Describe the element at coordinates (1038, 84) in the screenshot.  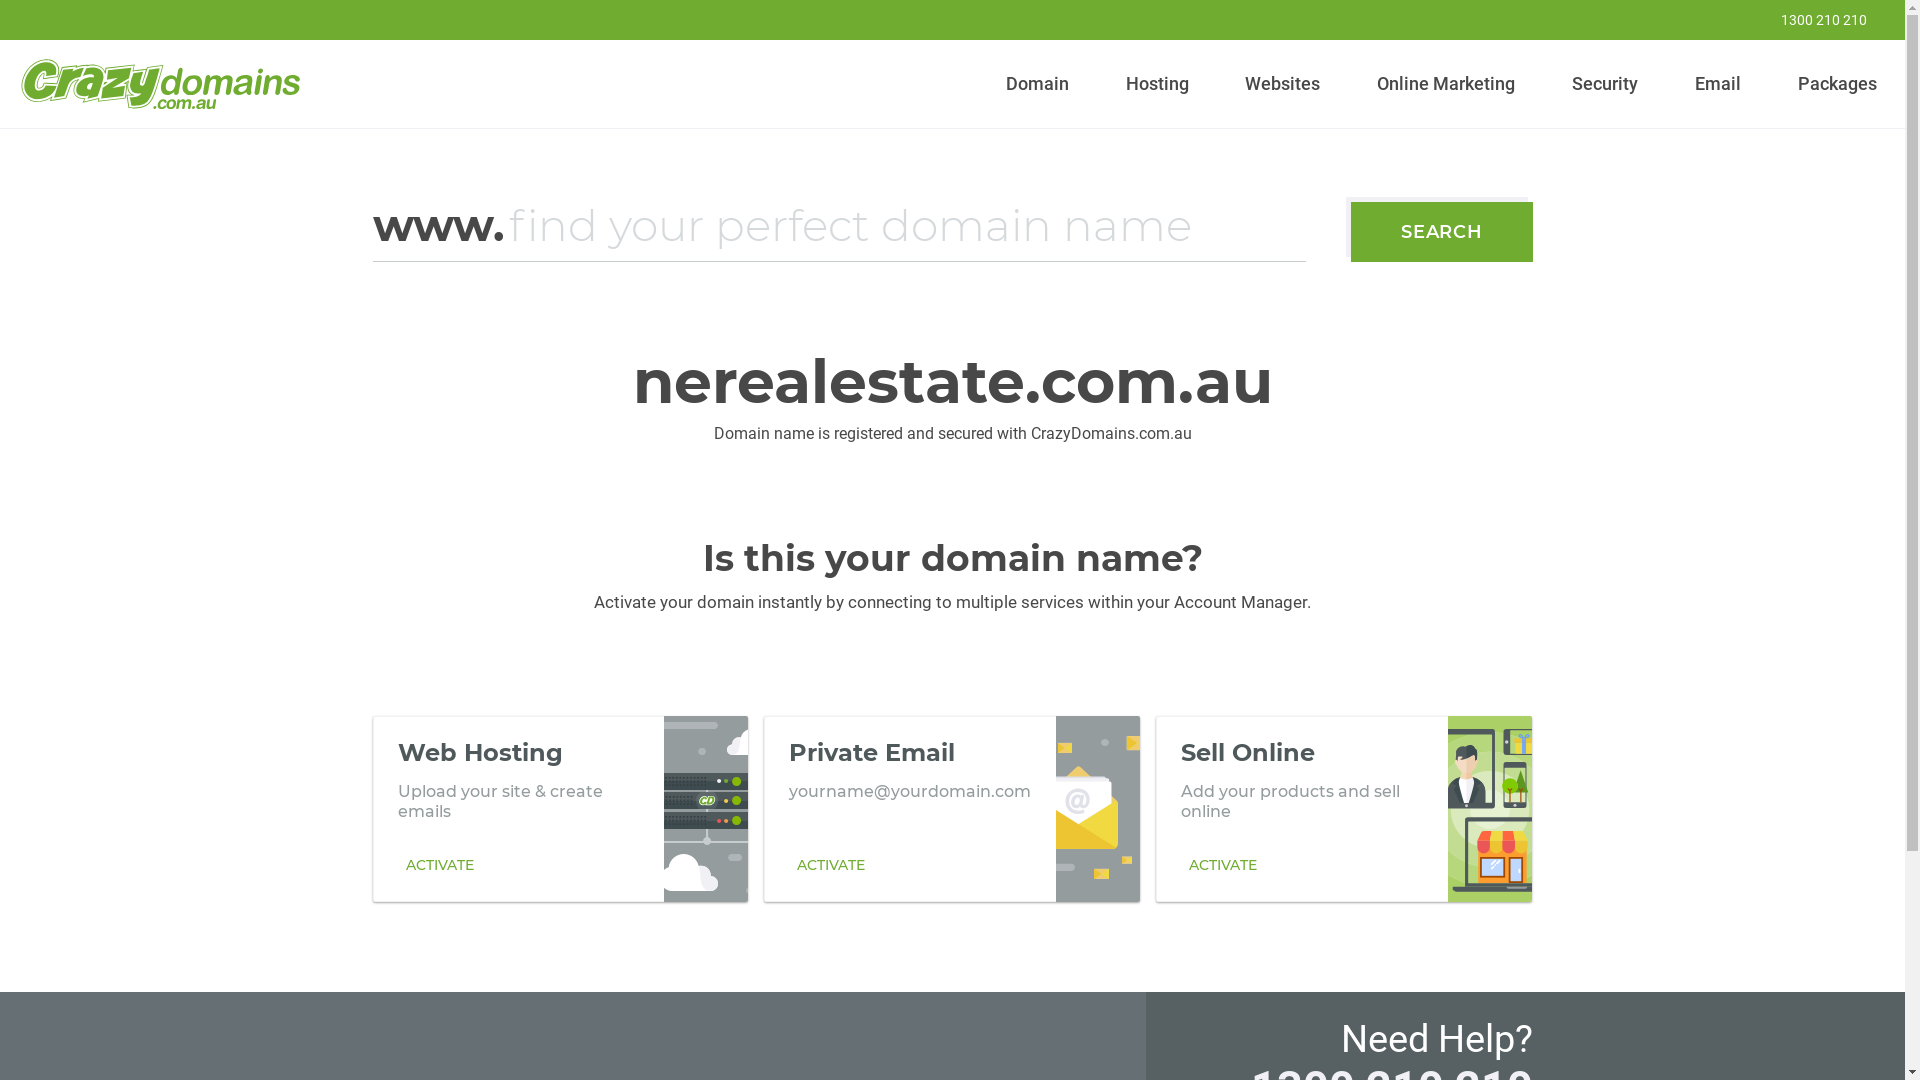
I see `Domain` at that location.